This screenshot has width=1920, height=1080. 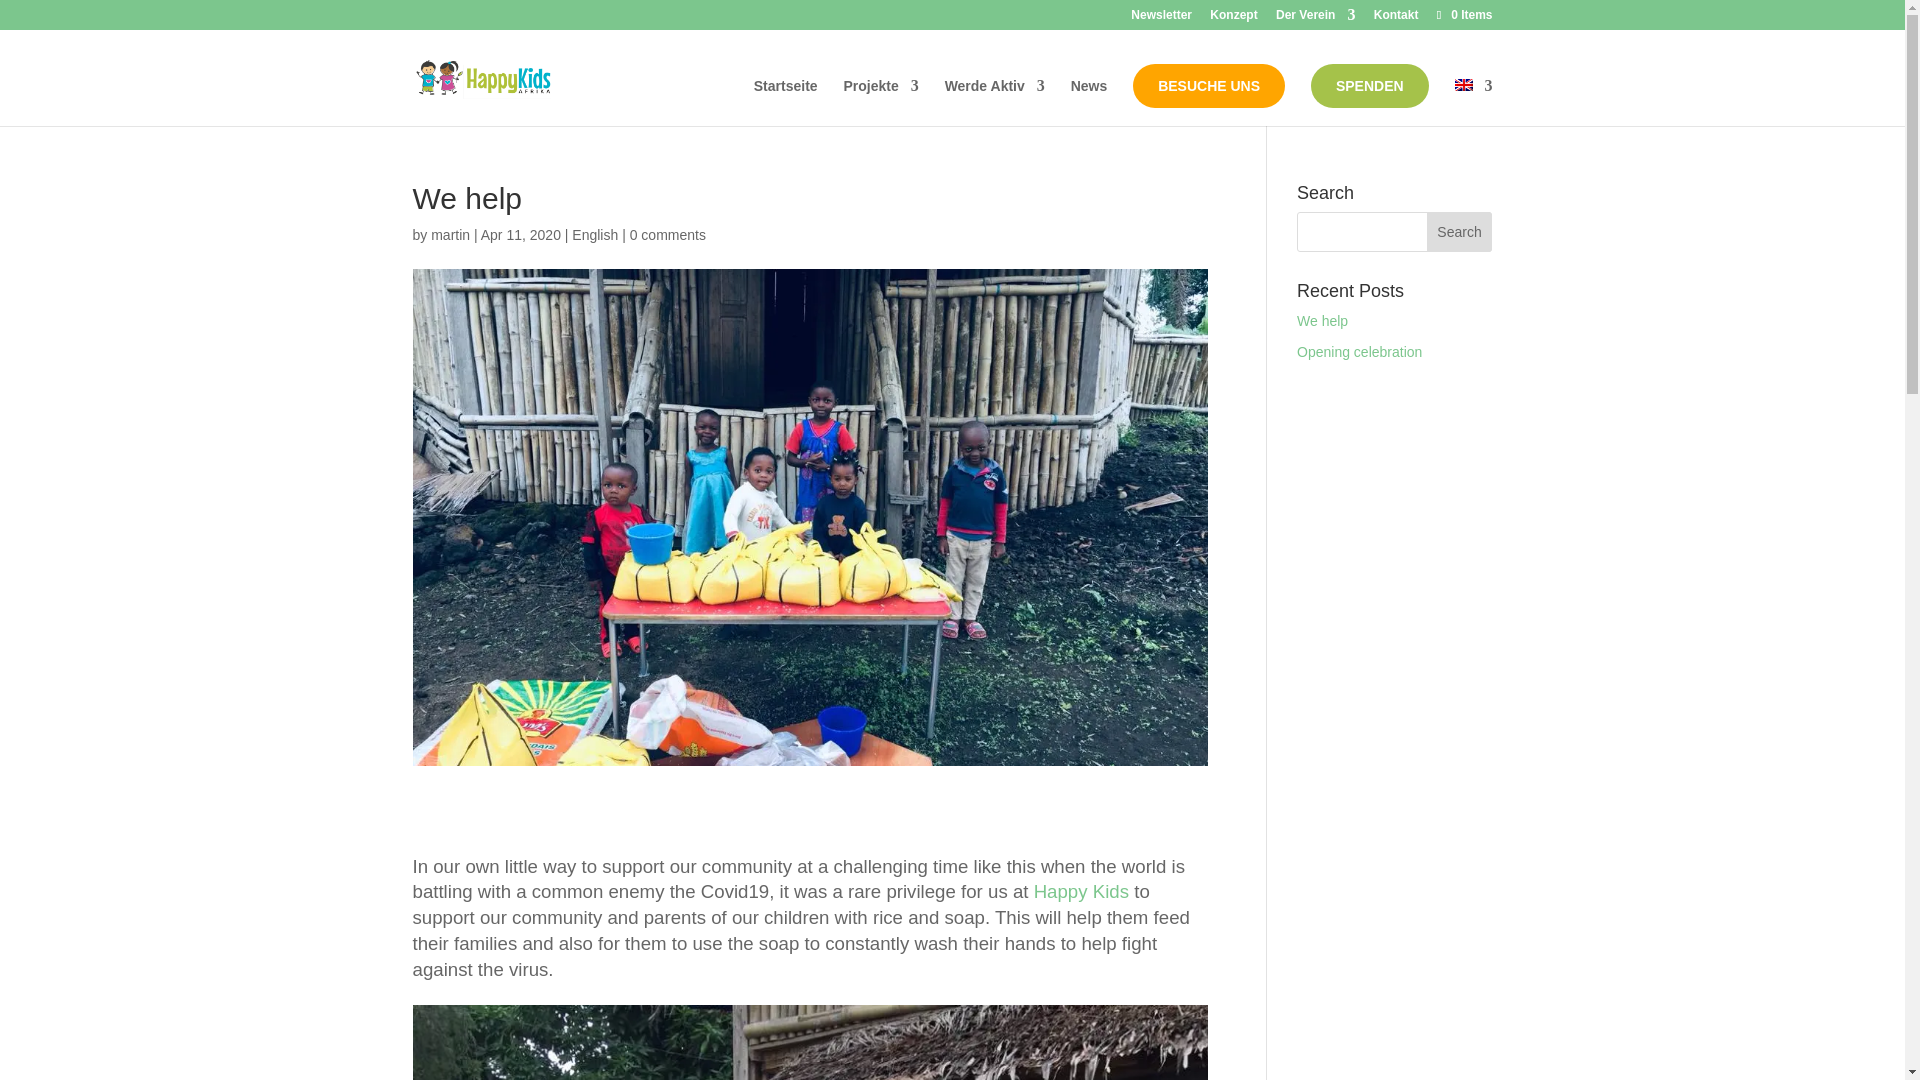 I want to click on SPENDEN, so click(x=1370, y=86).